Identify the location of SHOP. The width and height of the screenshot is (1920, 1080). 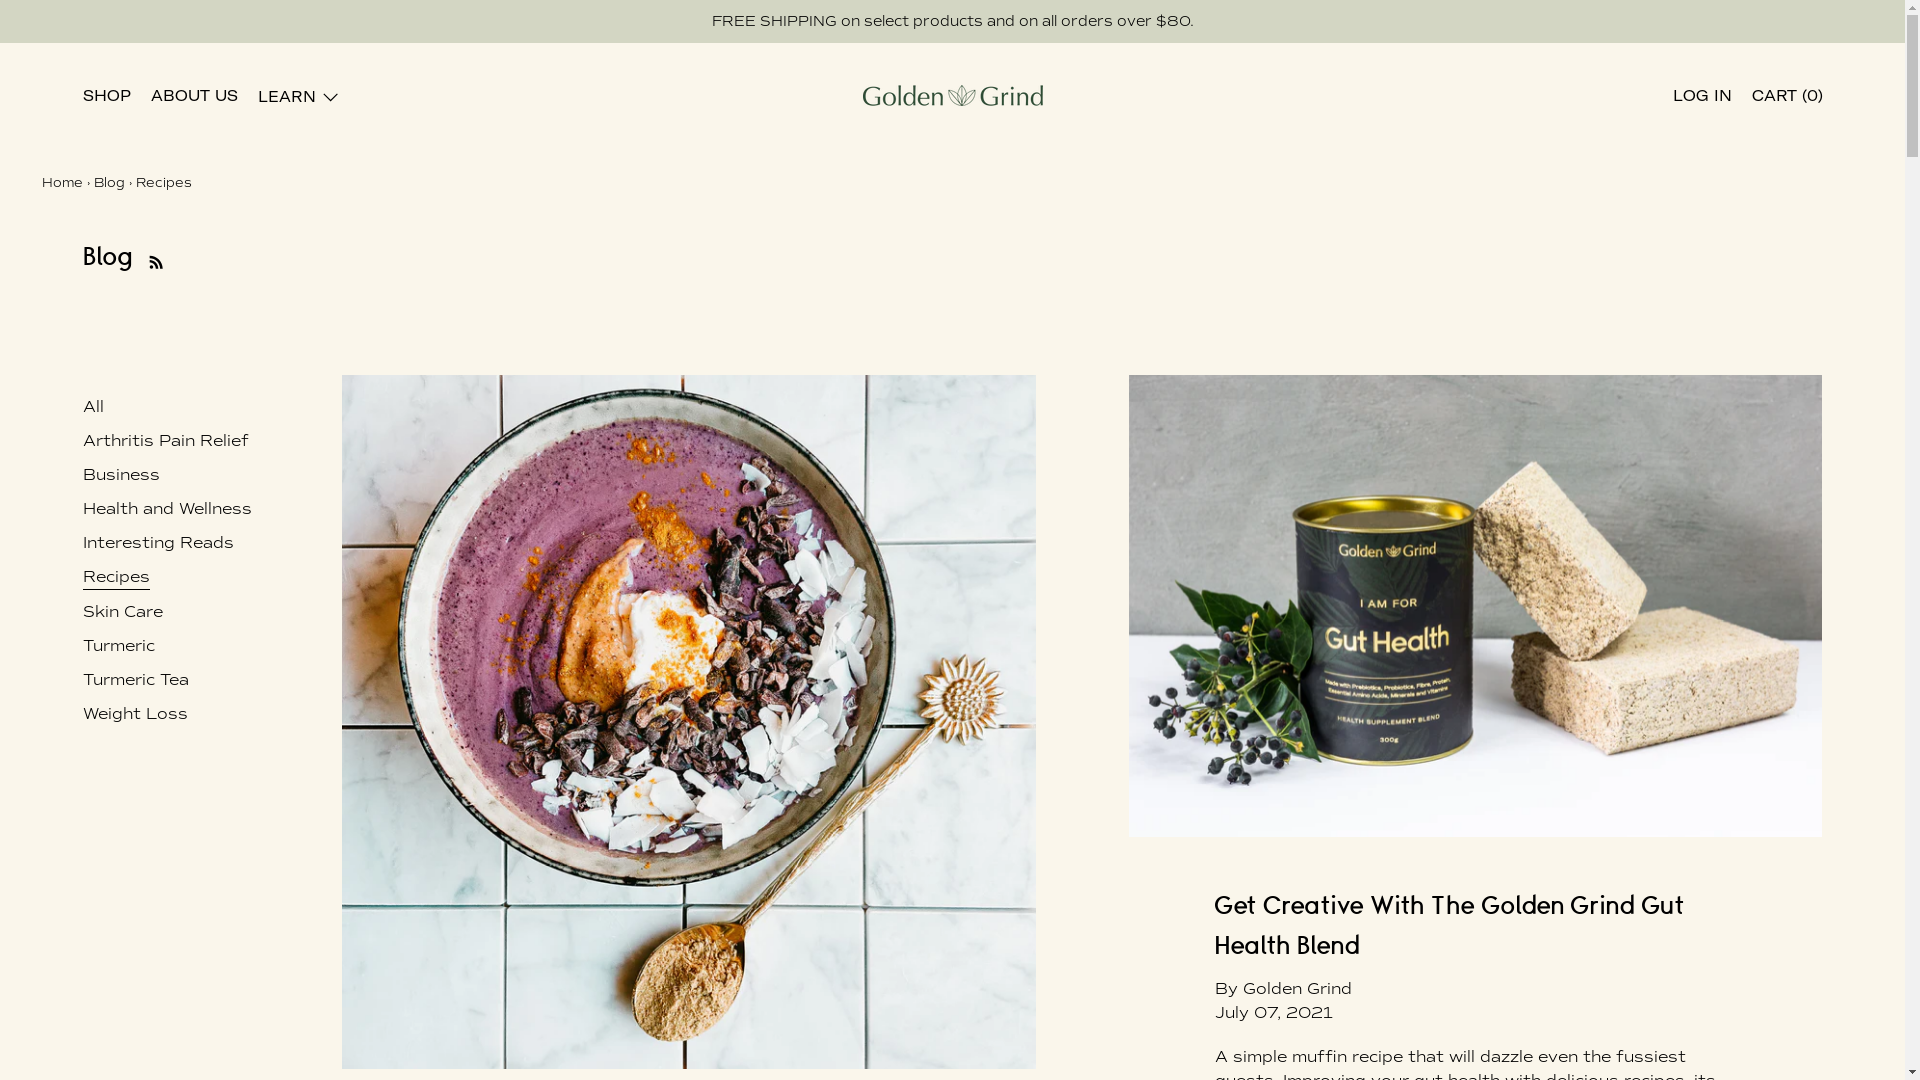
(106, 98).